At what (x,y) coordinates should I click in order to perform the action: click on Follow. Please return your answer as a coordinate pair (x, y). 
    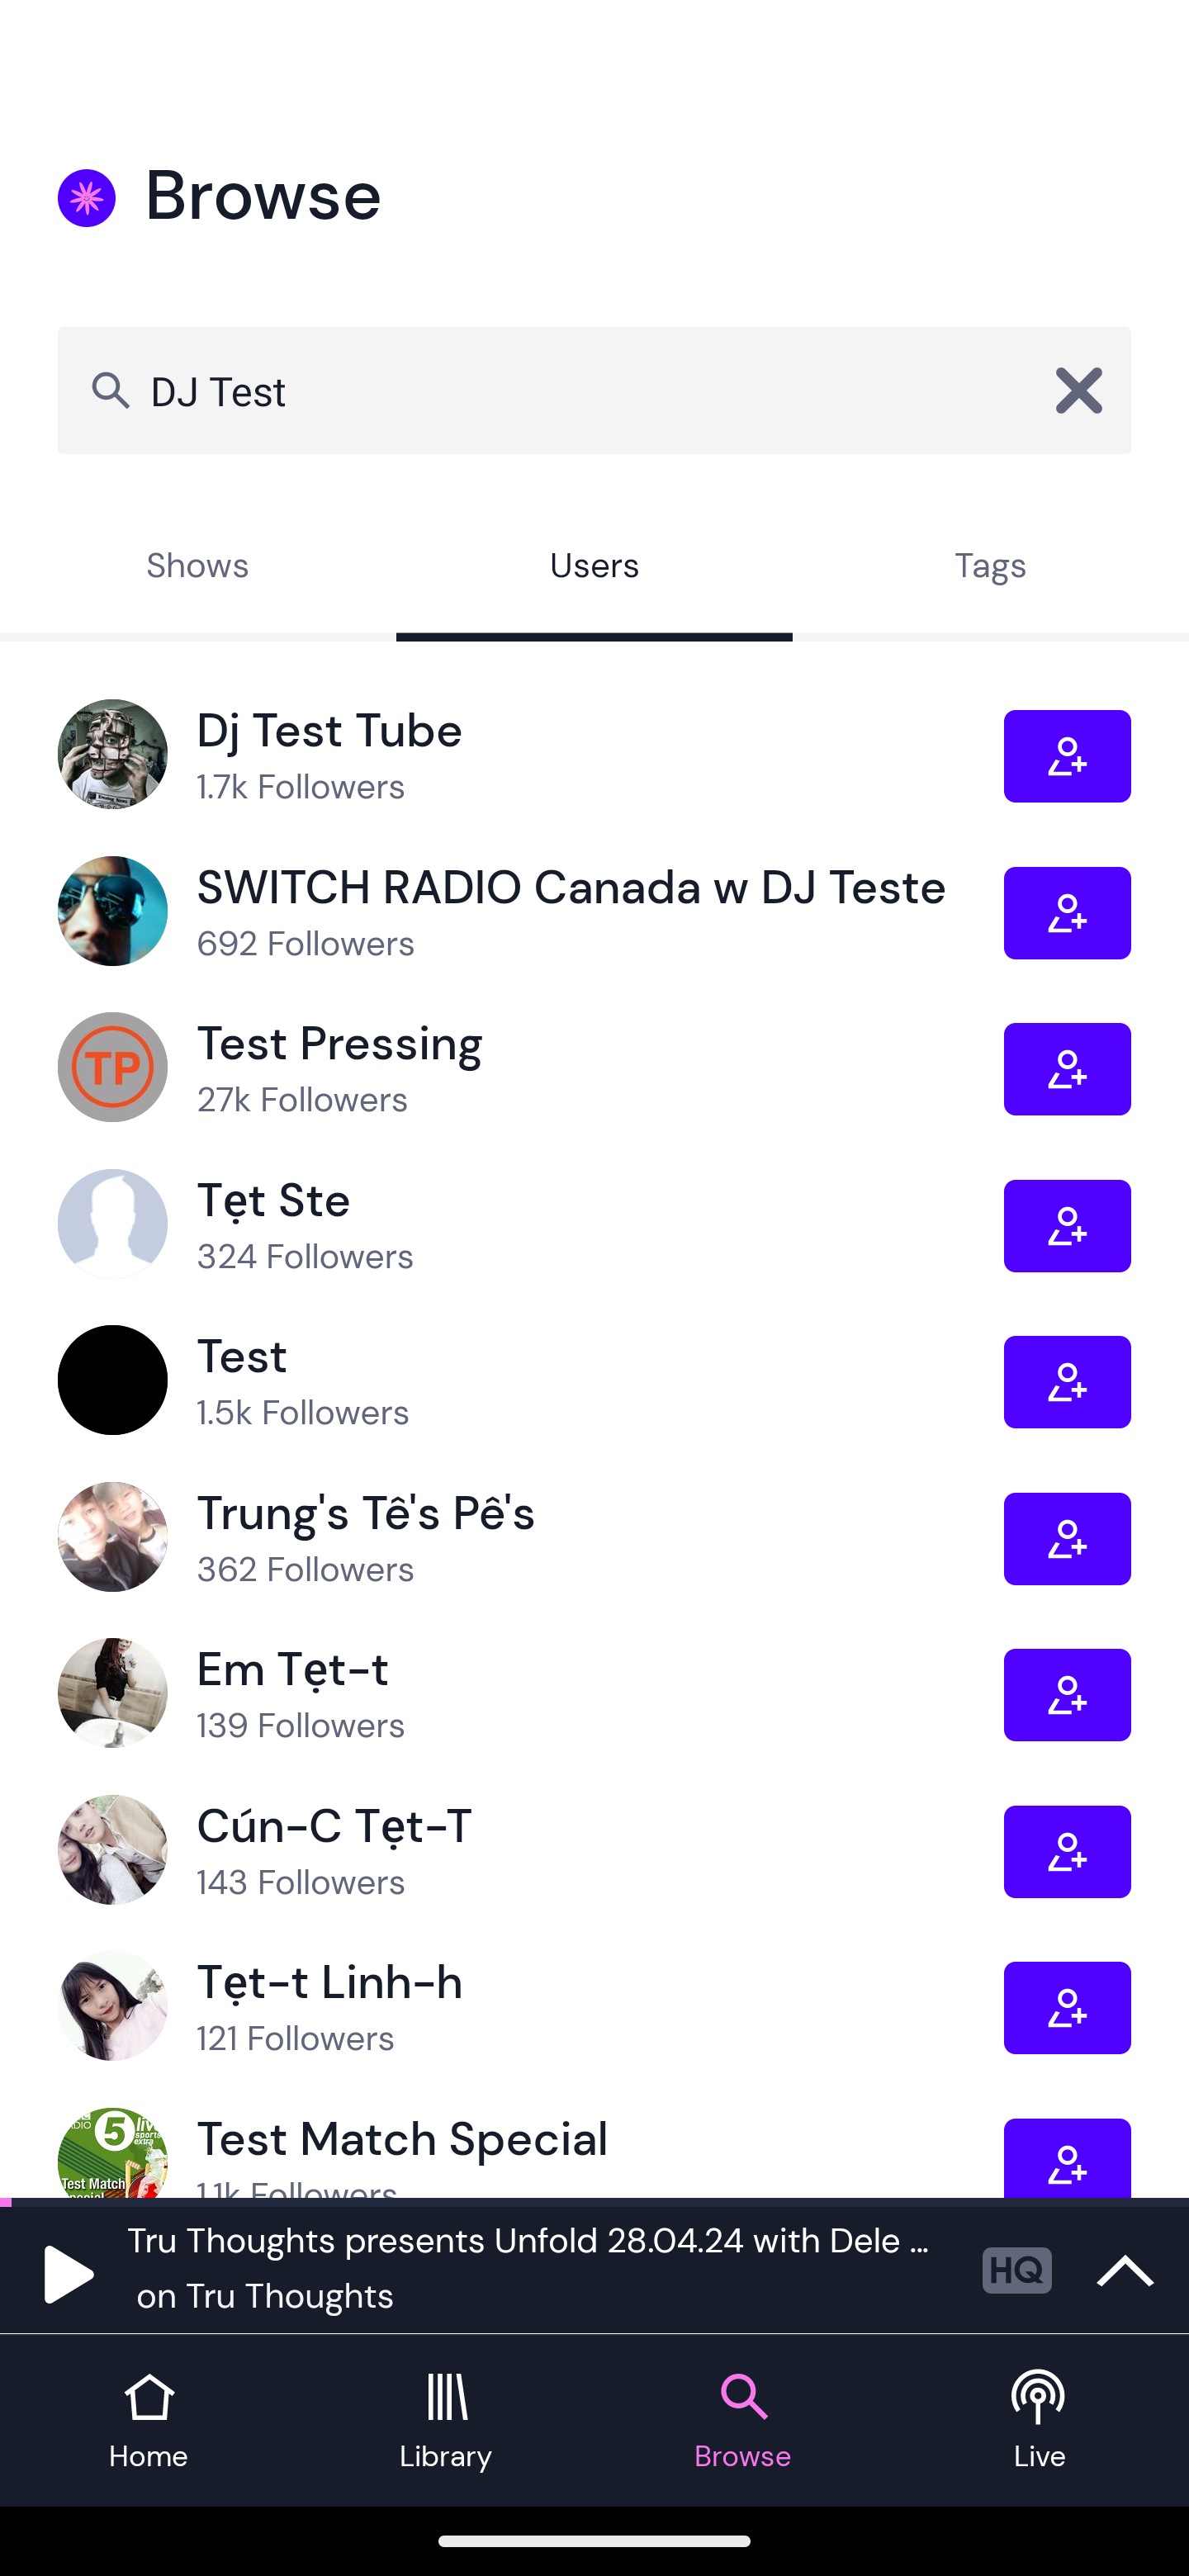
    Looking at the image, I should click on (1067, 1068).